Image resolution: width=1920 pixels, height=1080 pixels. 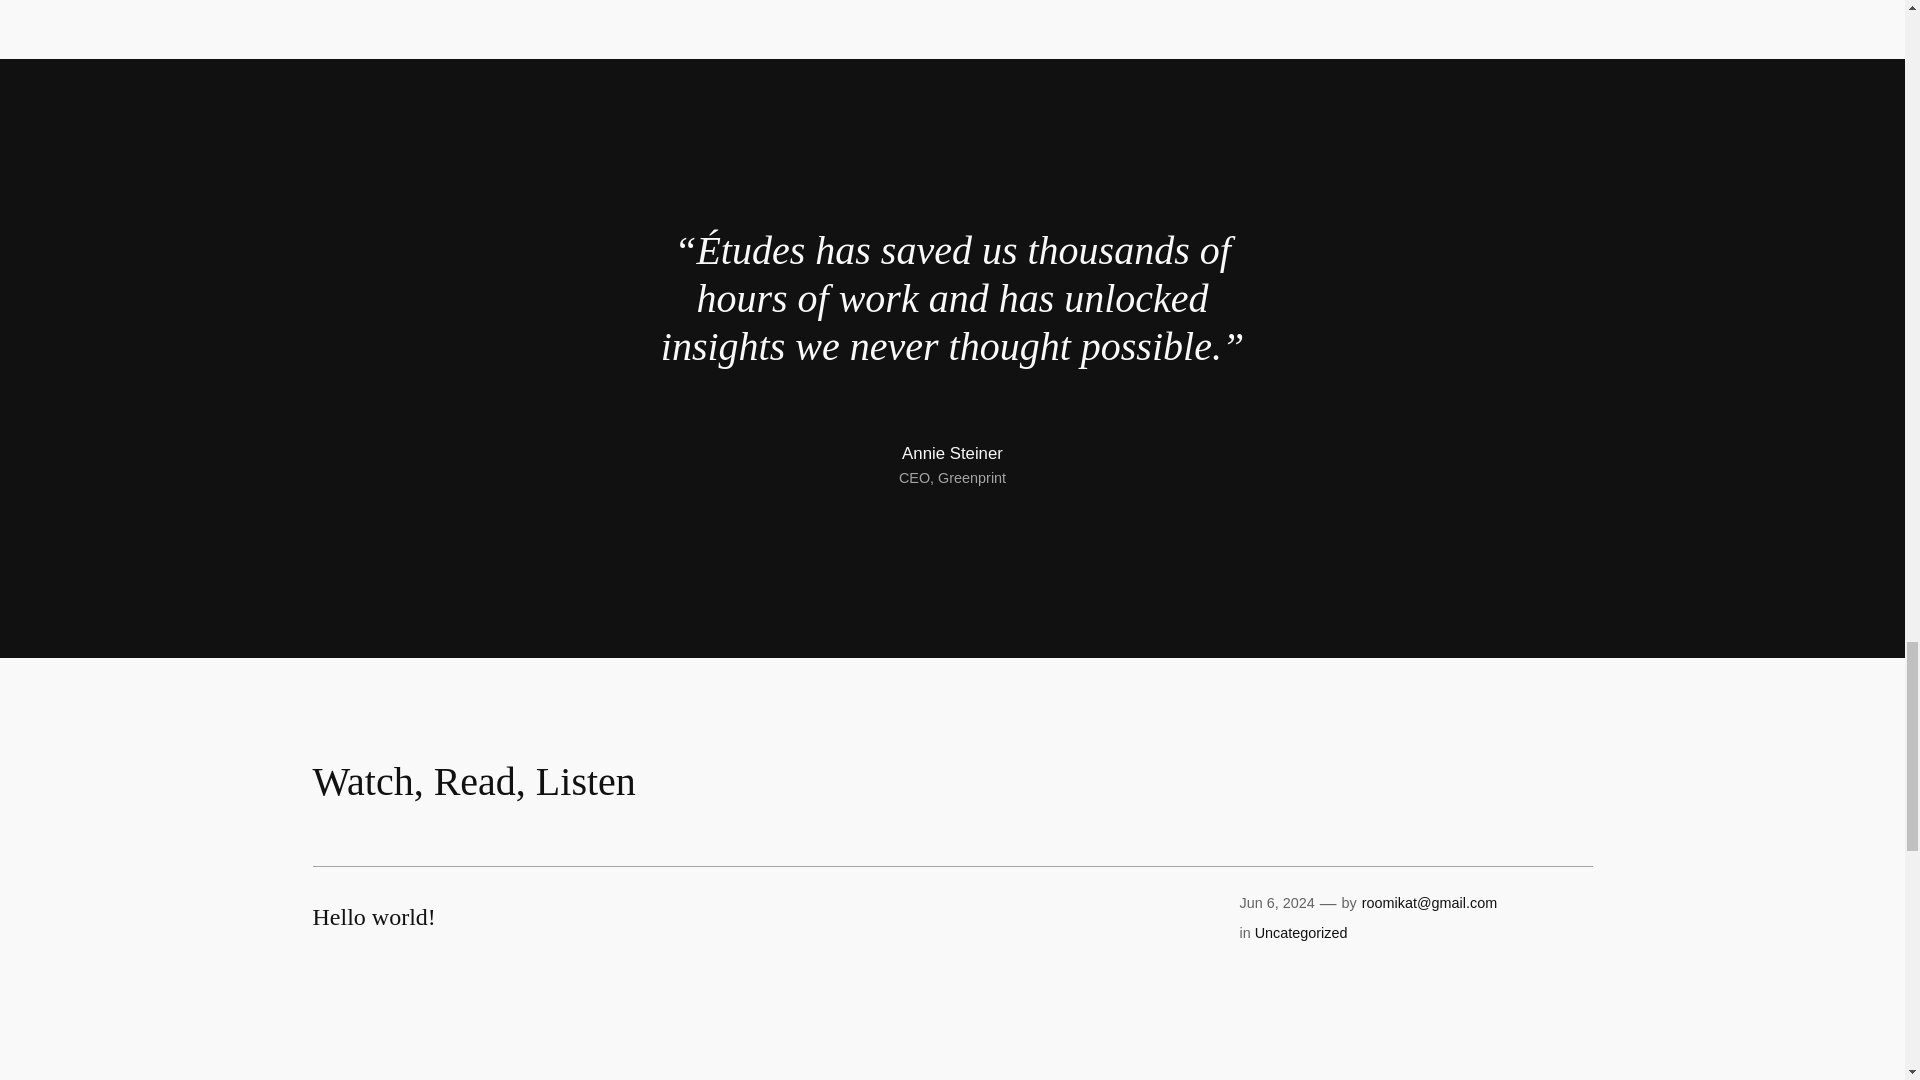 I want to click on Hello world!, so click(x=373, y=916).